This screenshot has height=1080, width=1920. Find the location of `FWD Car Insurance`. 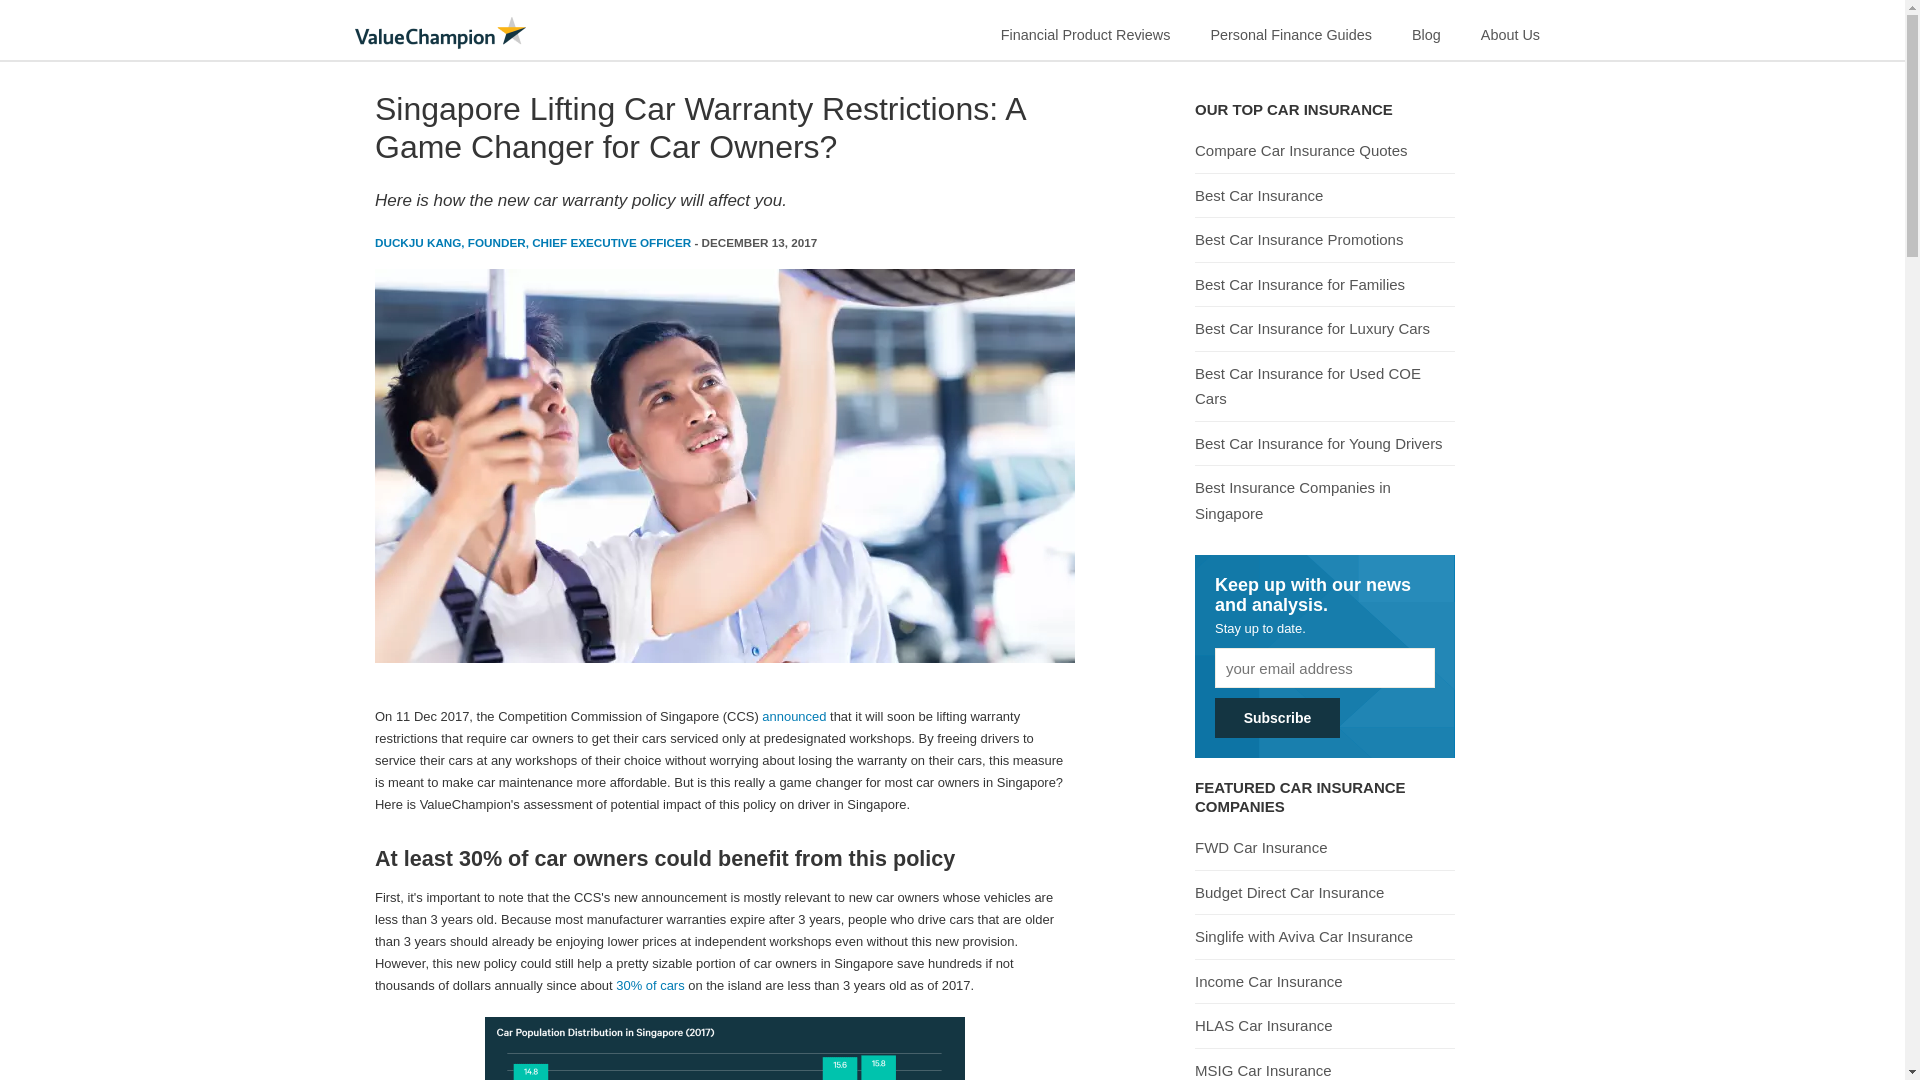

FWD Car Insurance is located at coordinates (1261, 848).